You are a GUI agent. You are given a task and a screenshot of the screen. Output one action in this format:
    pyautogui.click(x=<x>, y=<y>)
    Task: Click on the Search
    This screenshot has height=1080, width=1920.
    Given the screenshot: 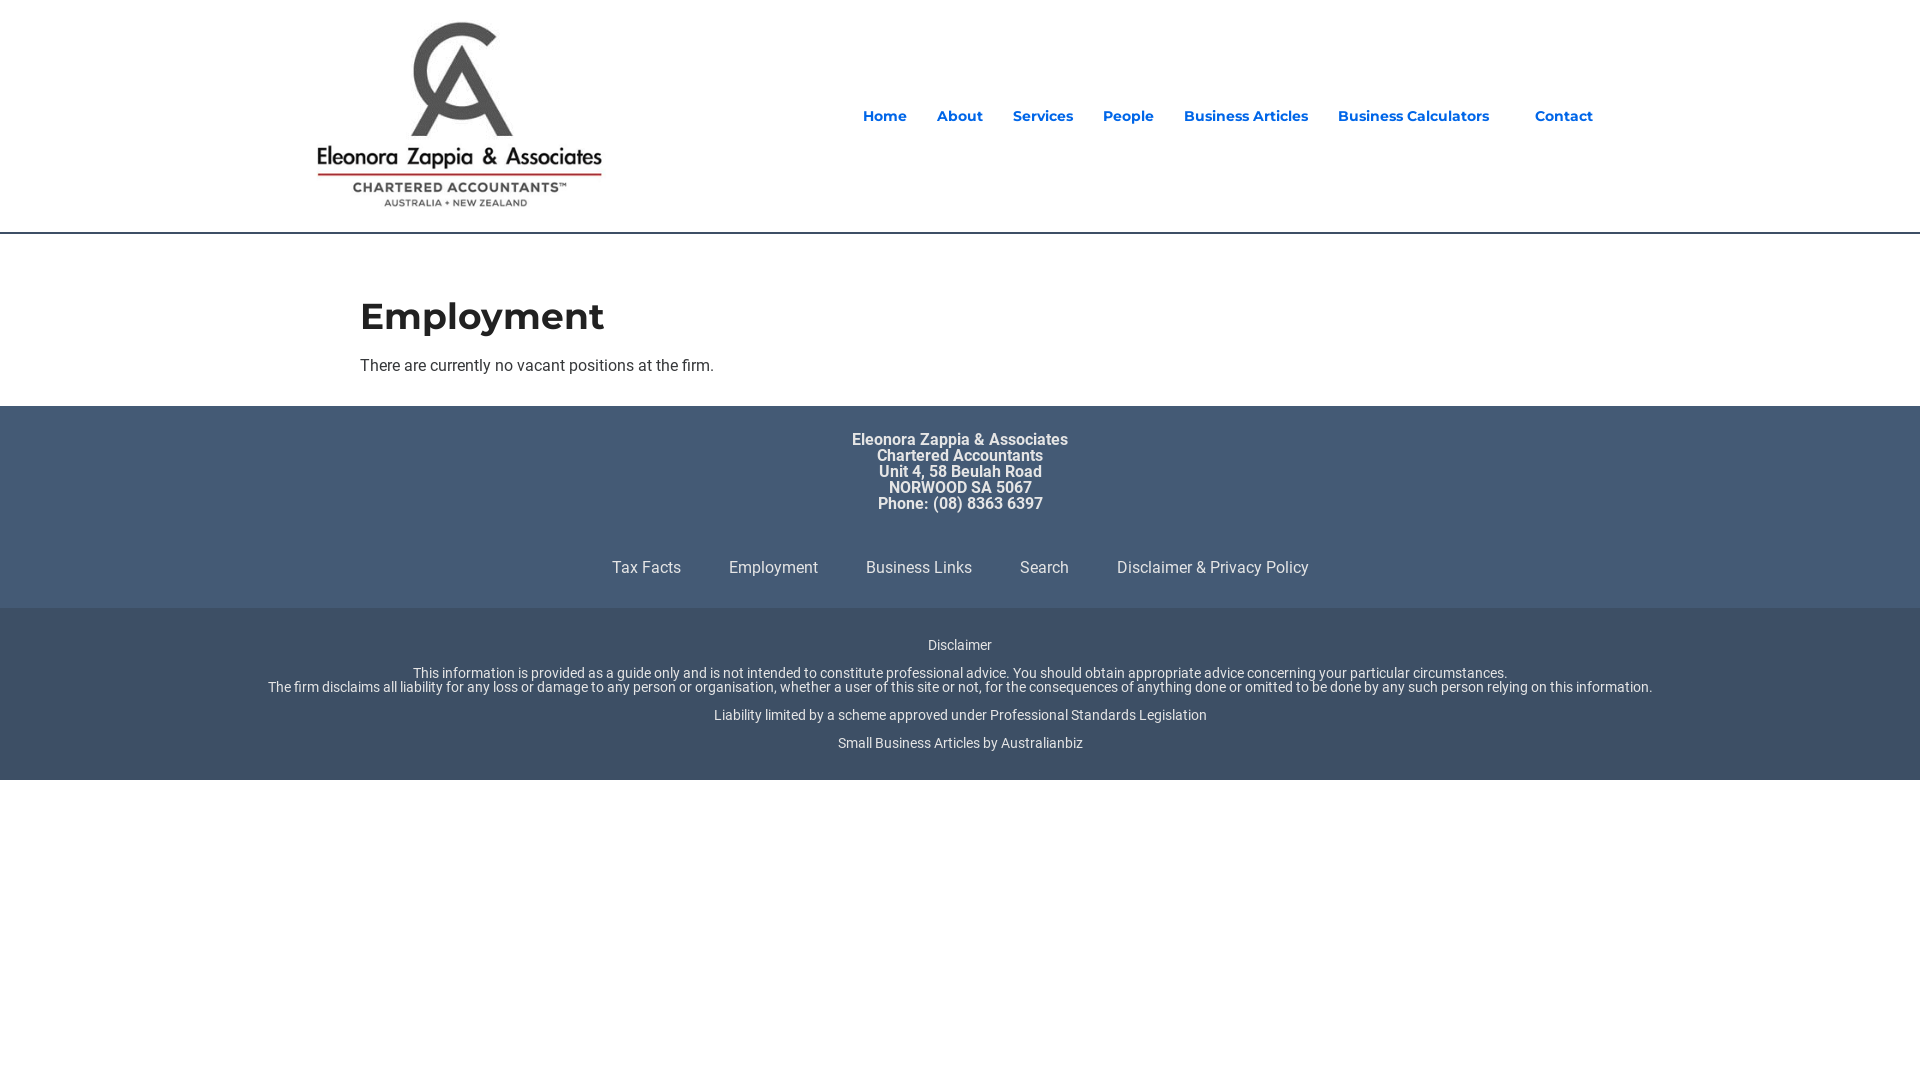 What is the action you would take?
    pyautogui.click(x=1044, y=568)
    